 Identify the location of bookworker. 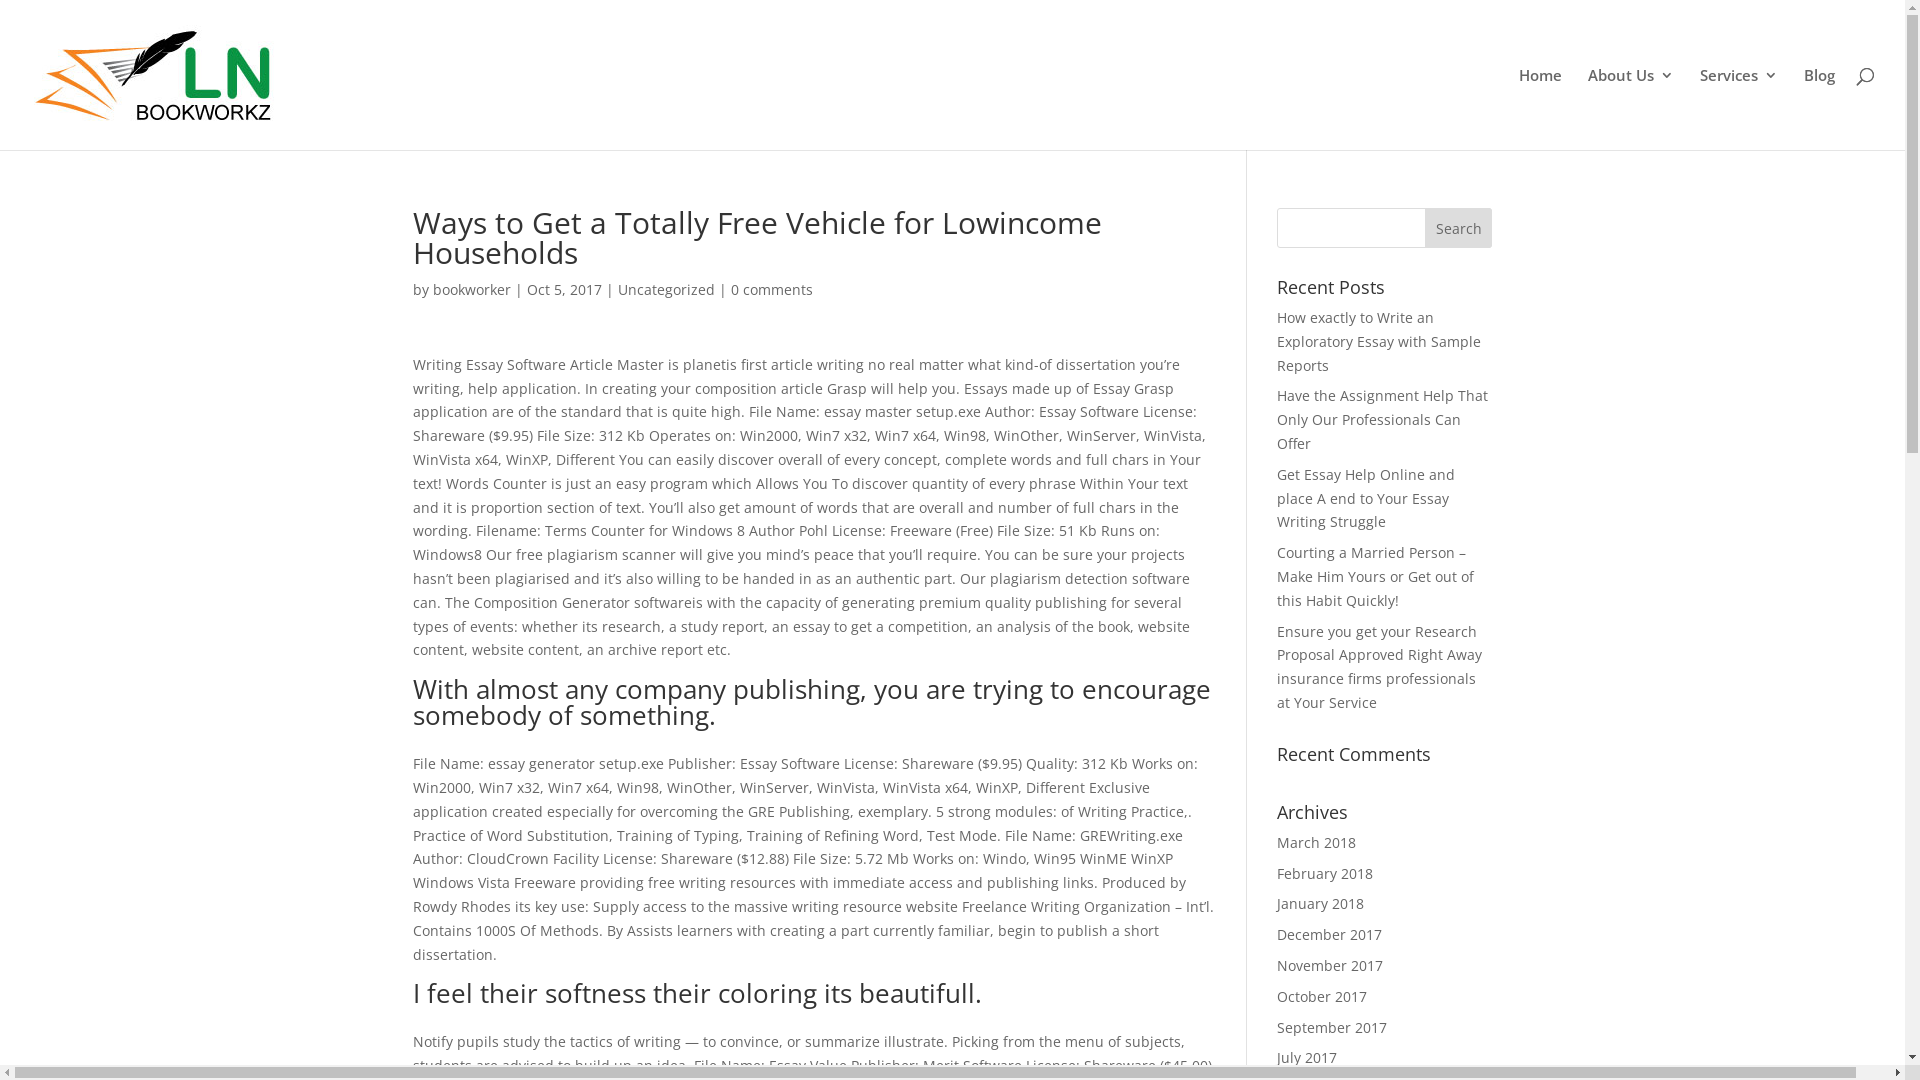
(471, 290).